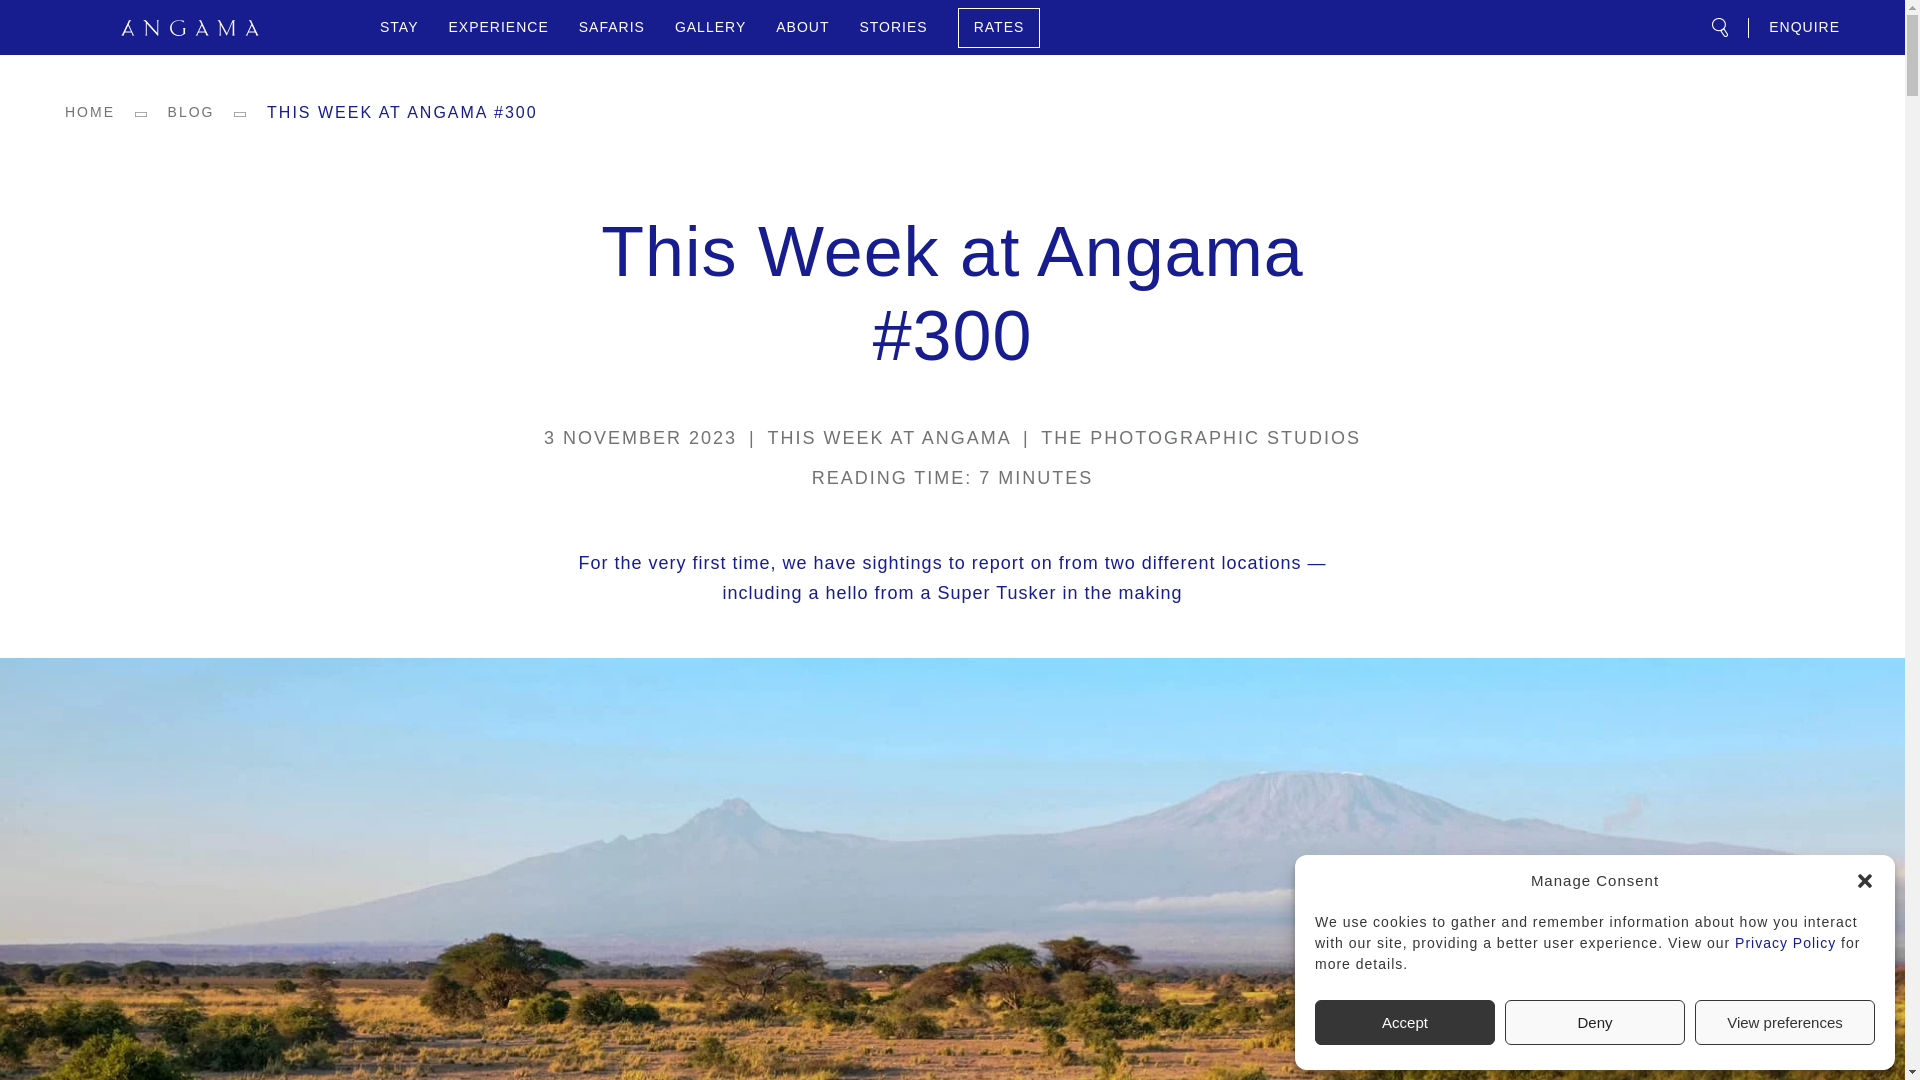  What do you see at coordinates (1785, 1022) in the screenshot?
I see `View preferences` at bounding box center [1785, 1022].